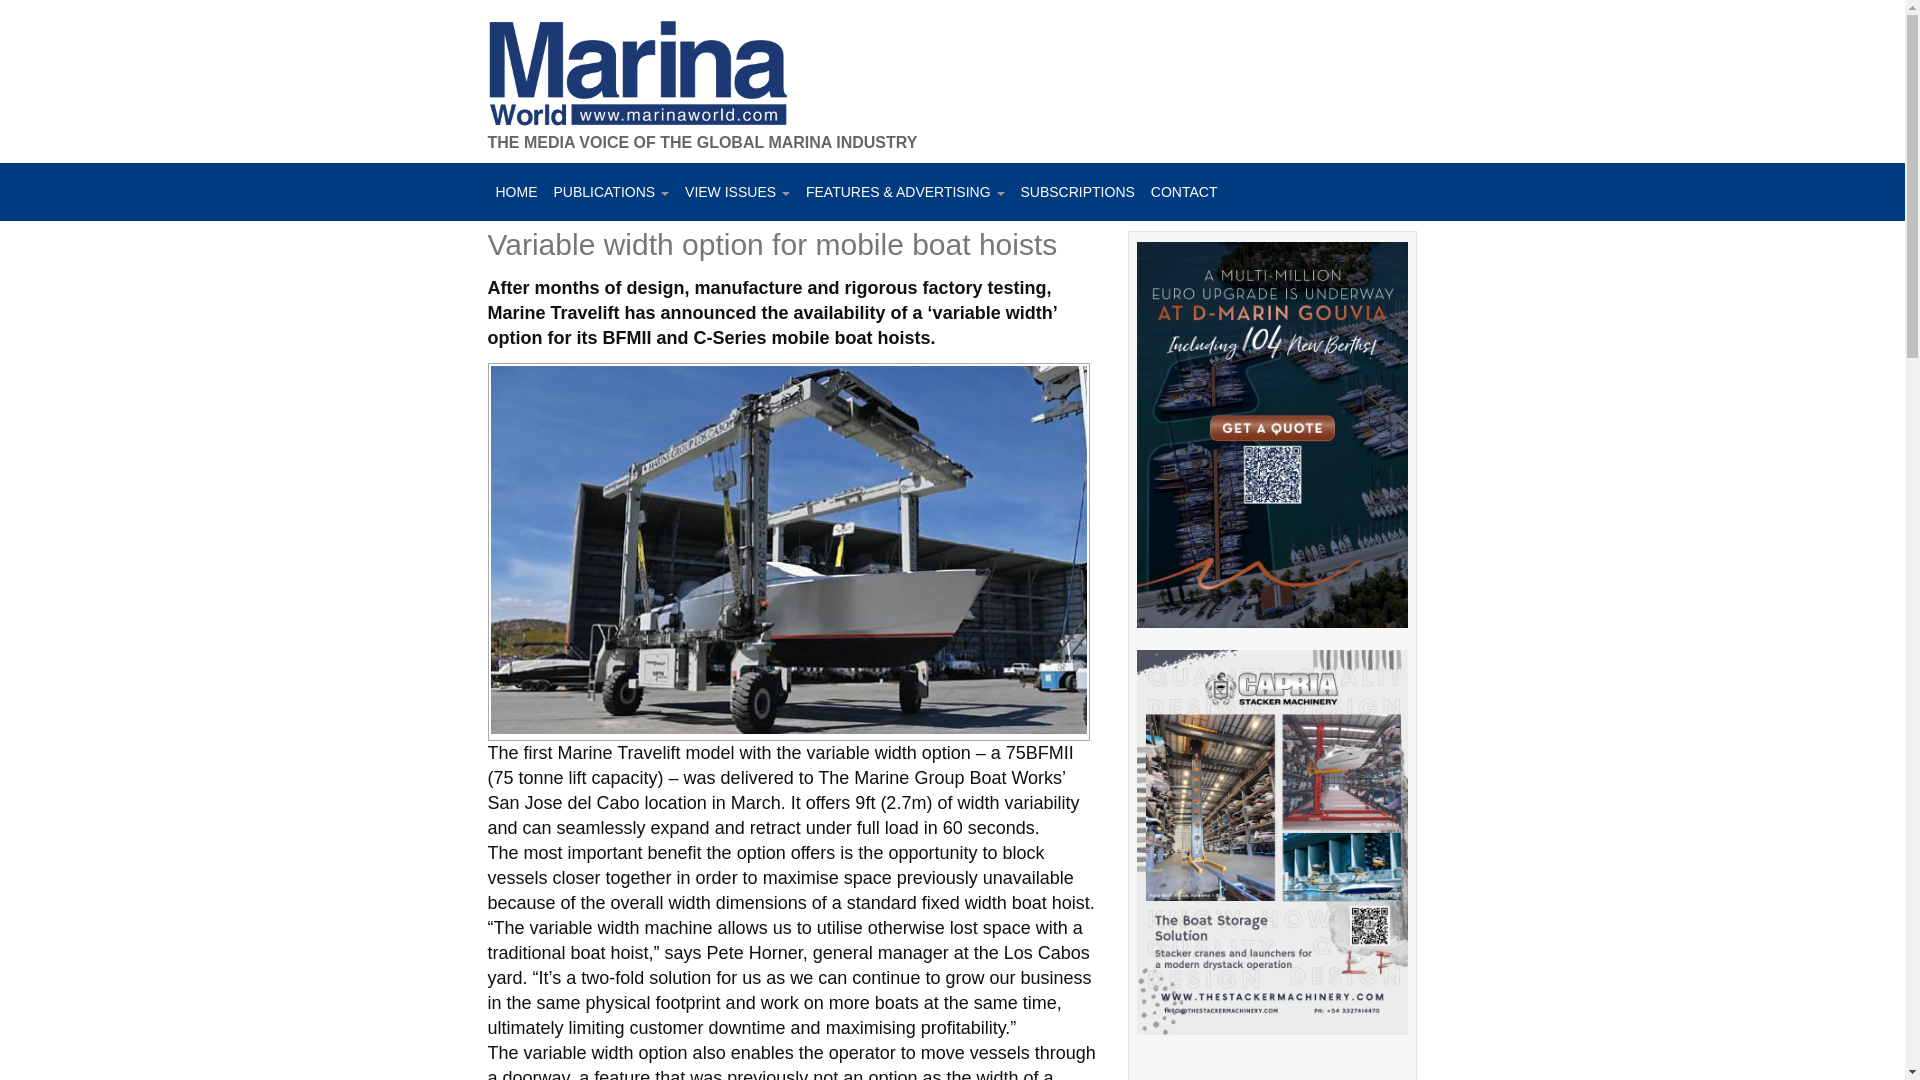  What do you see at coordinates (1184, 192) in the screenshot?
I see `CONTACT` at bounding box center [1184, 192].